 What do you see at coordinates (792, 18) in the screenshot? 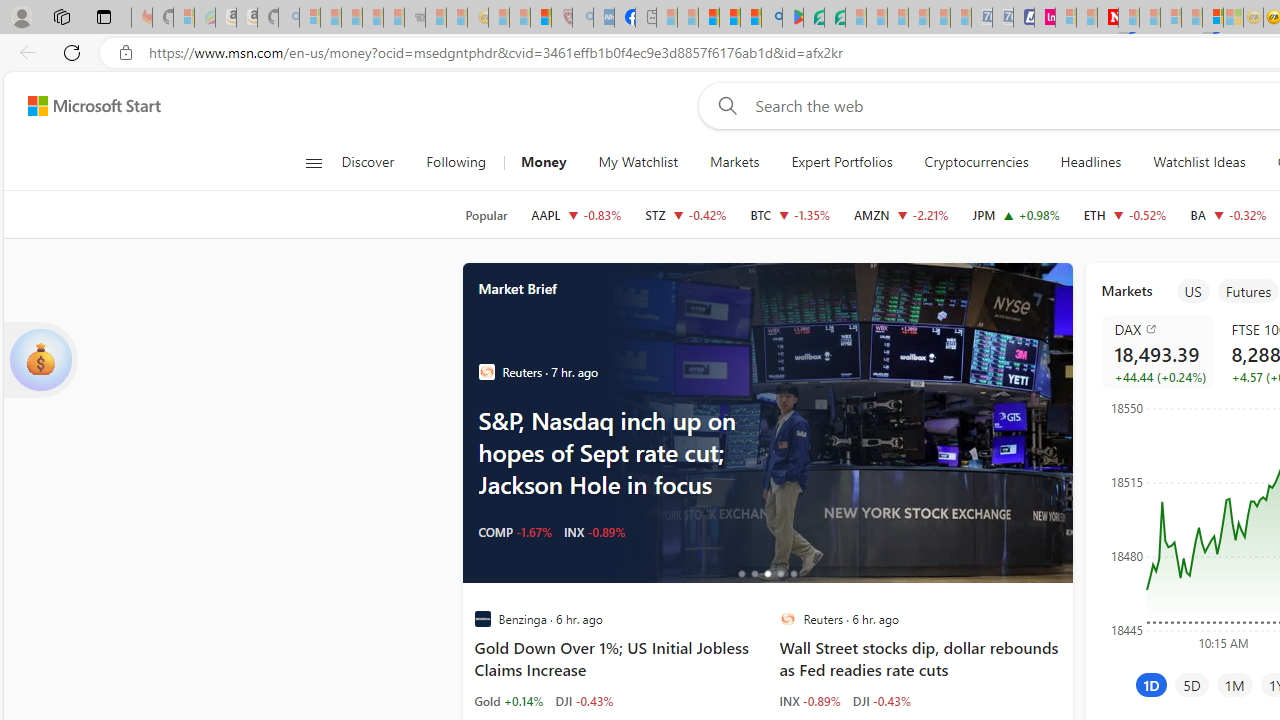
I see `Bluey: Let's Play! - Apps on Google Play` at bounding box center [792, 18].